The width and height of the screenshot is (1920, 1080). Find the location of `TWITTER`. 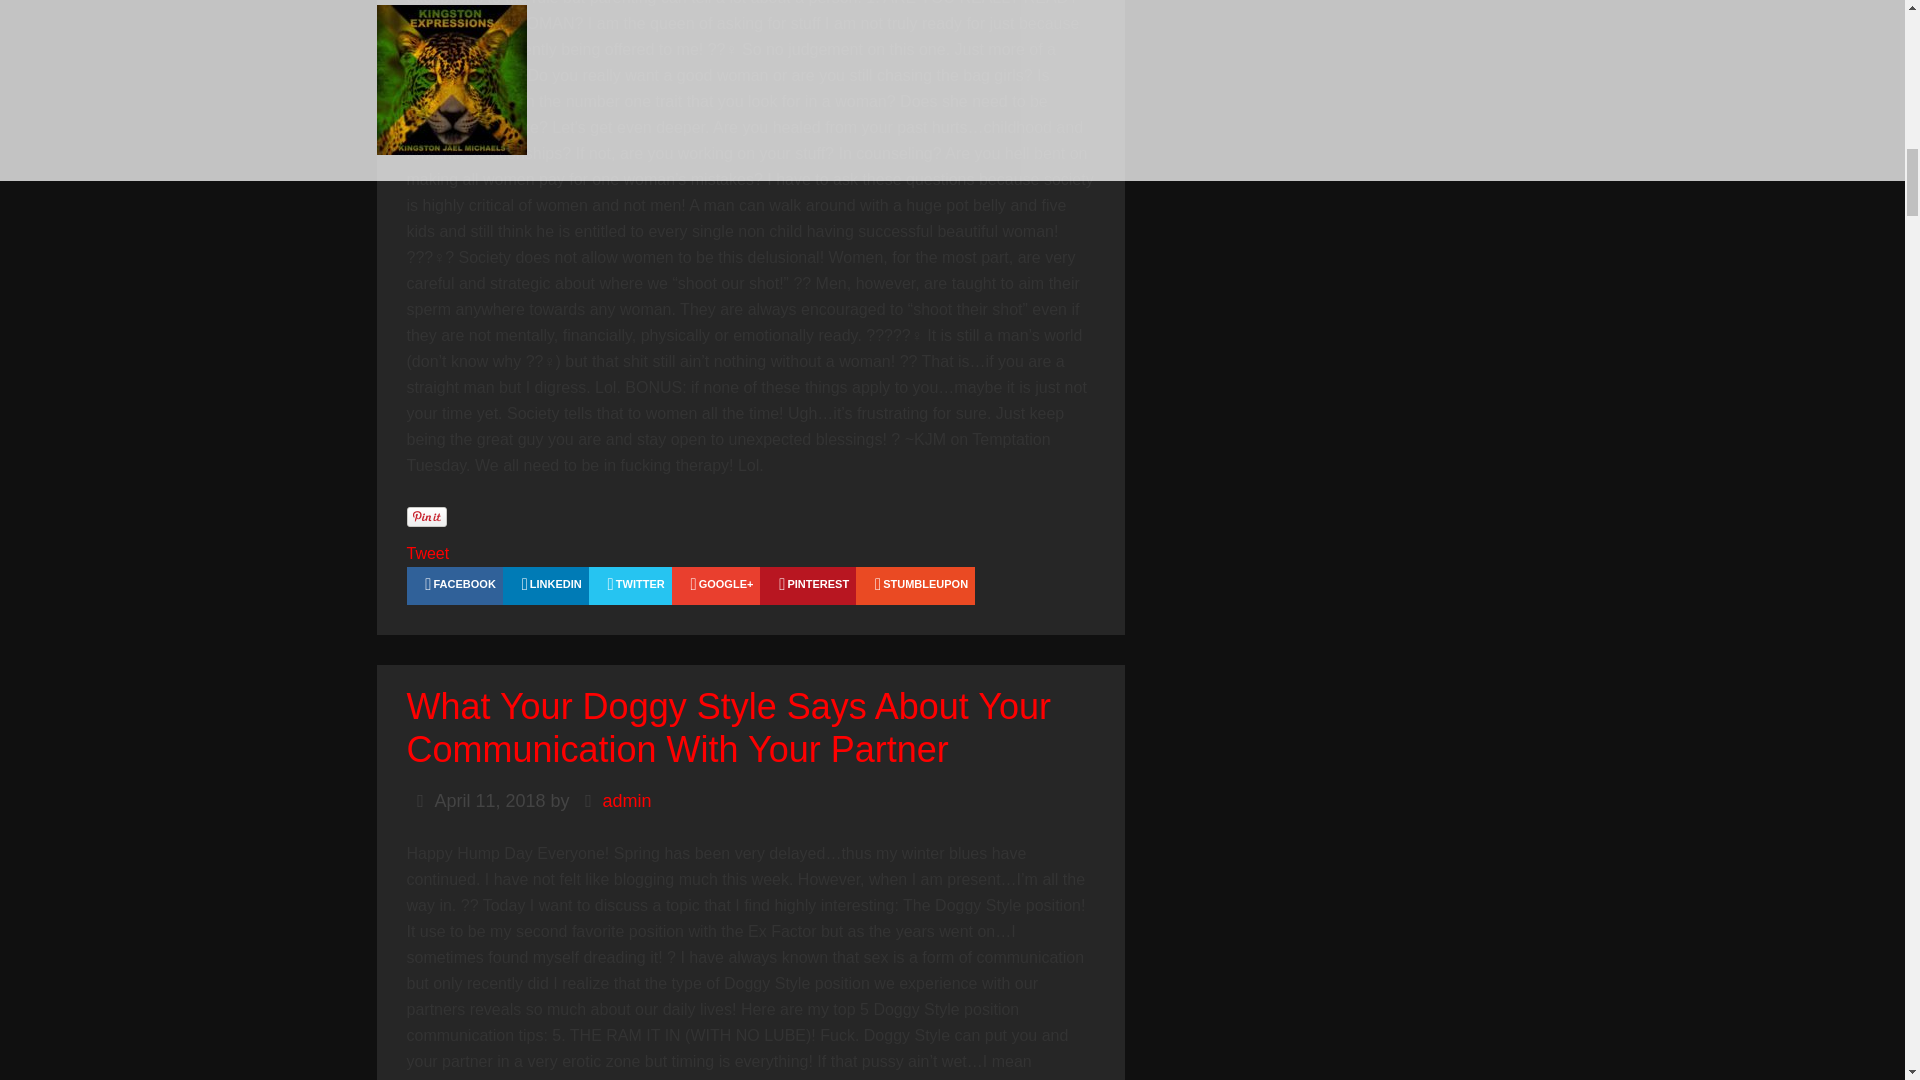

TWITTER is located at coordinates (630, 586).